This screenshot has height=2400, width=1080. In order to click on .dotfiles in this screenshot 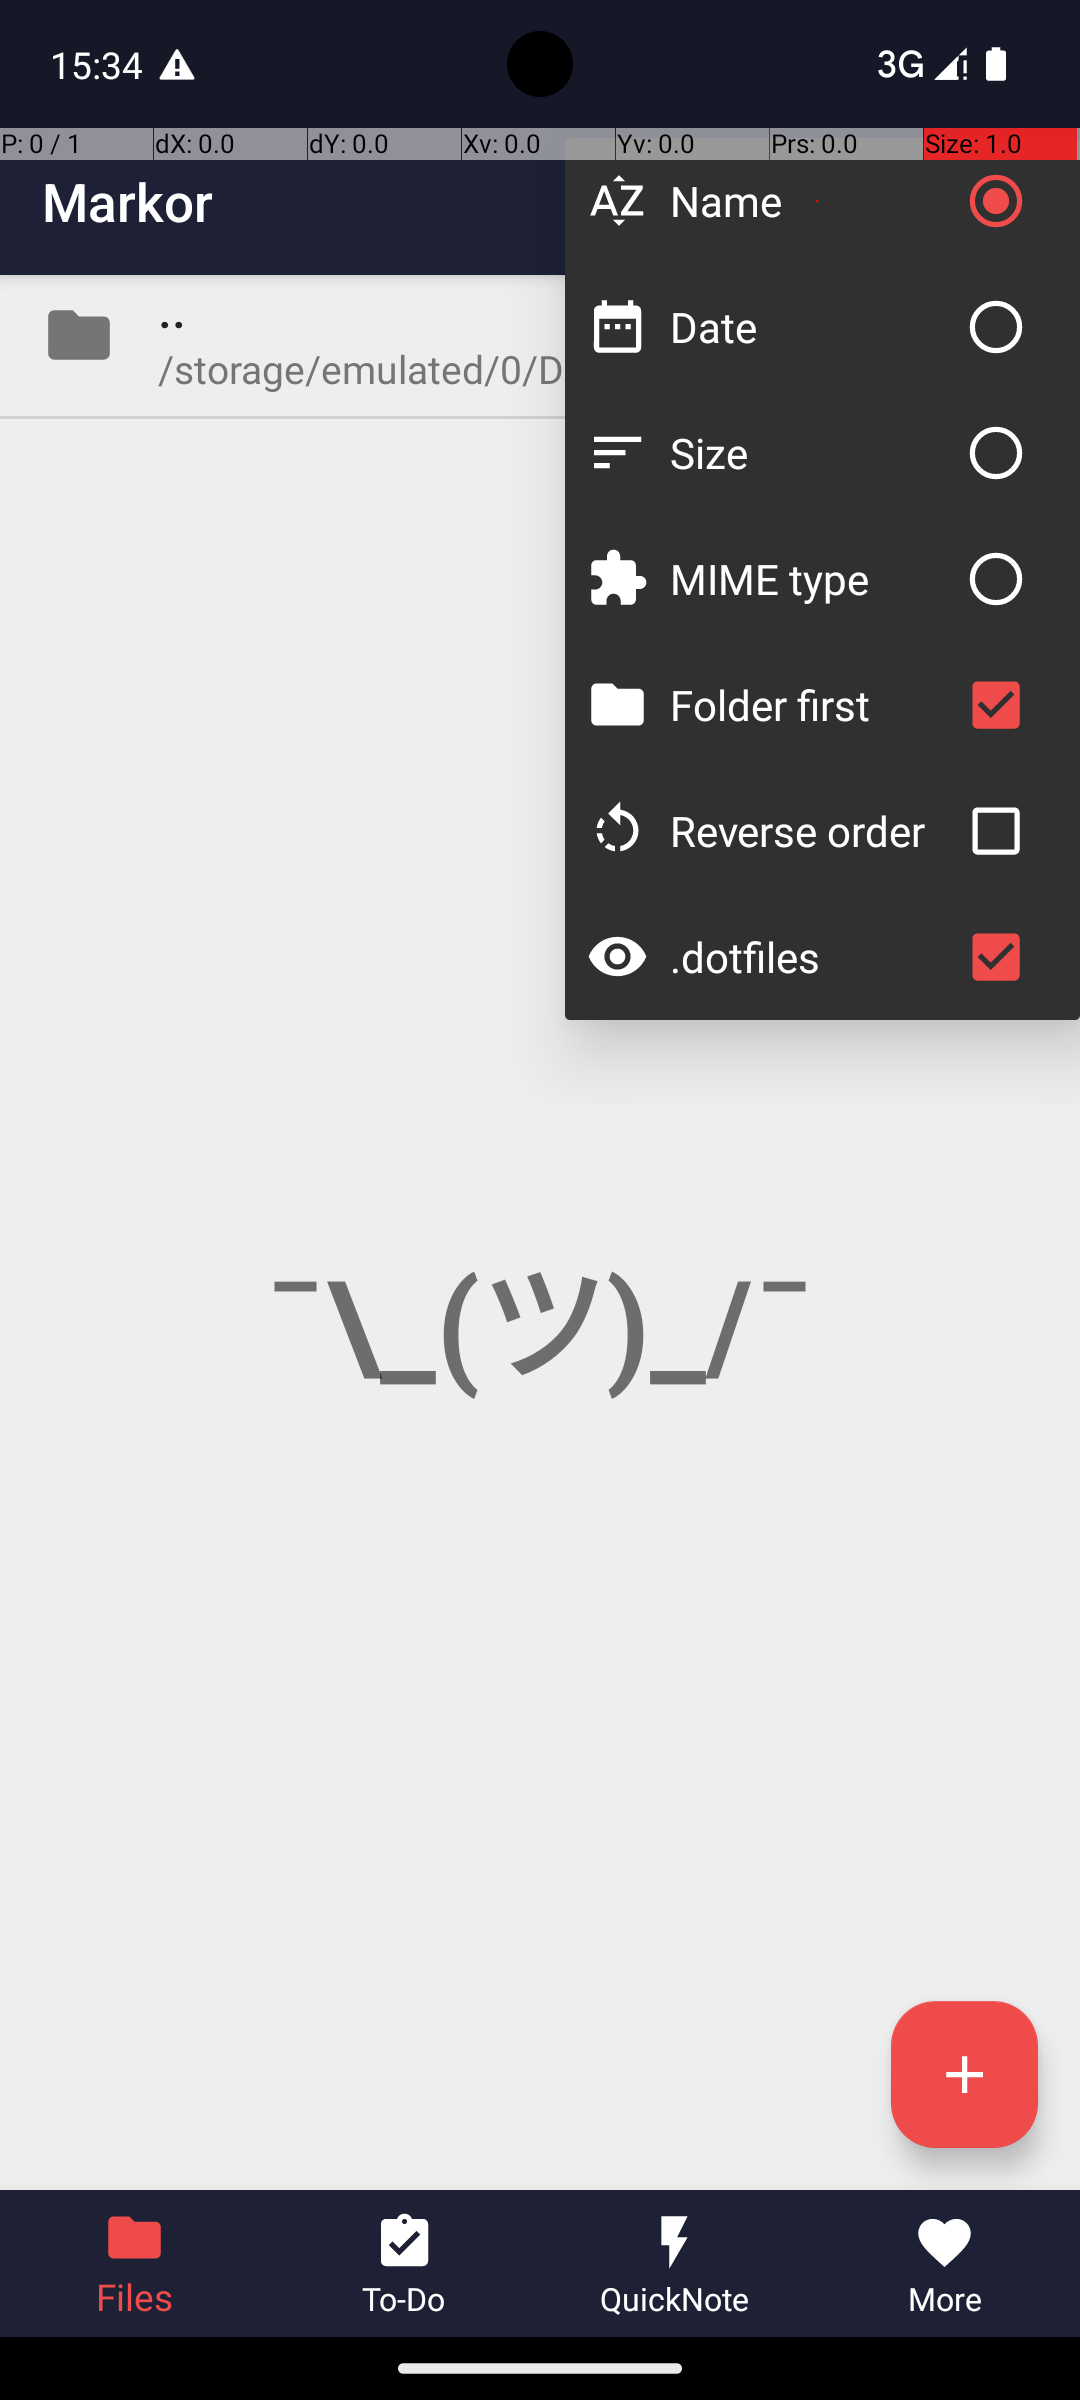, I will do `click(812, 956)`.